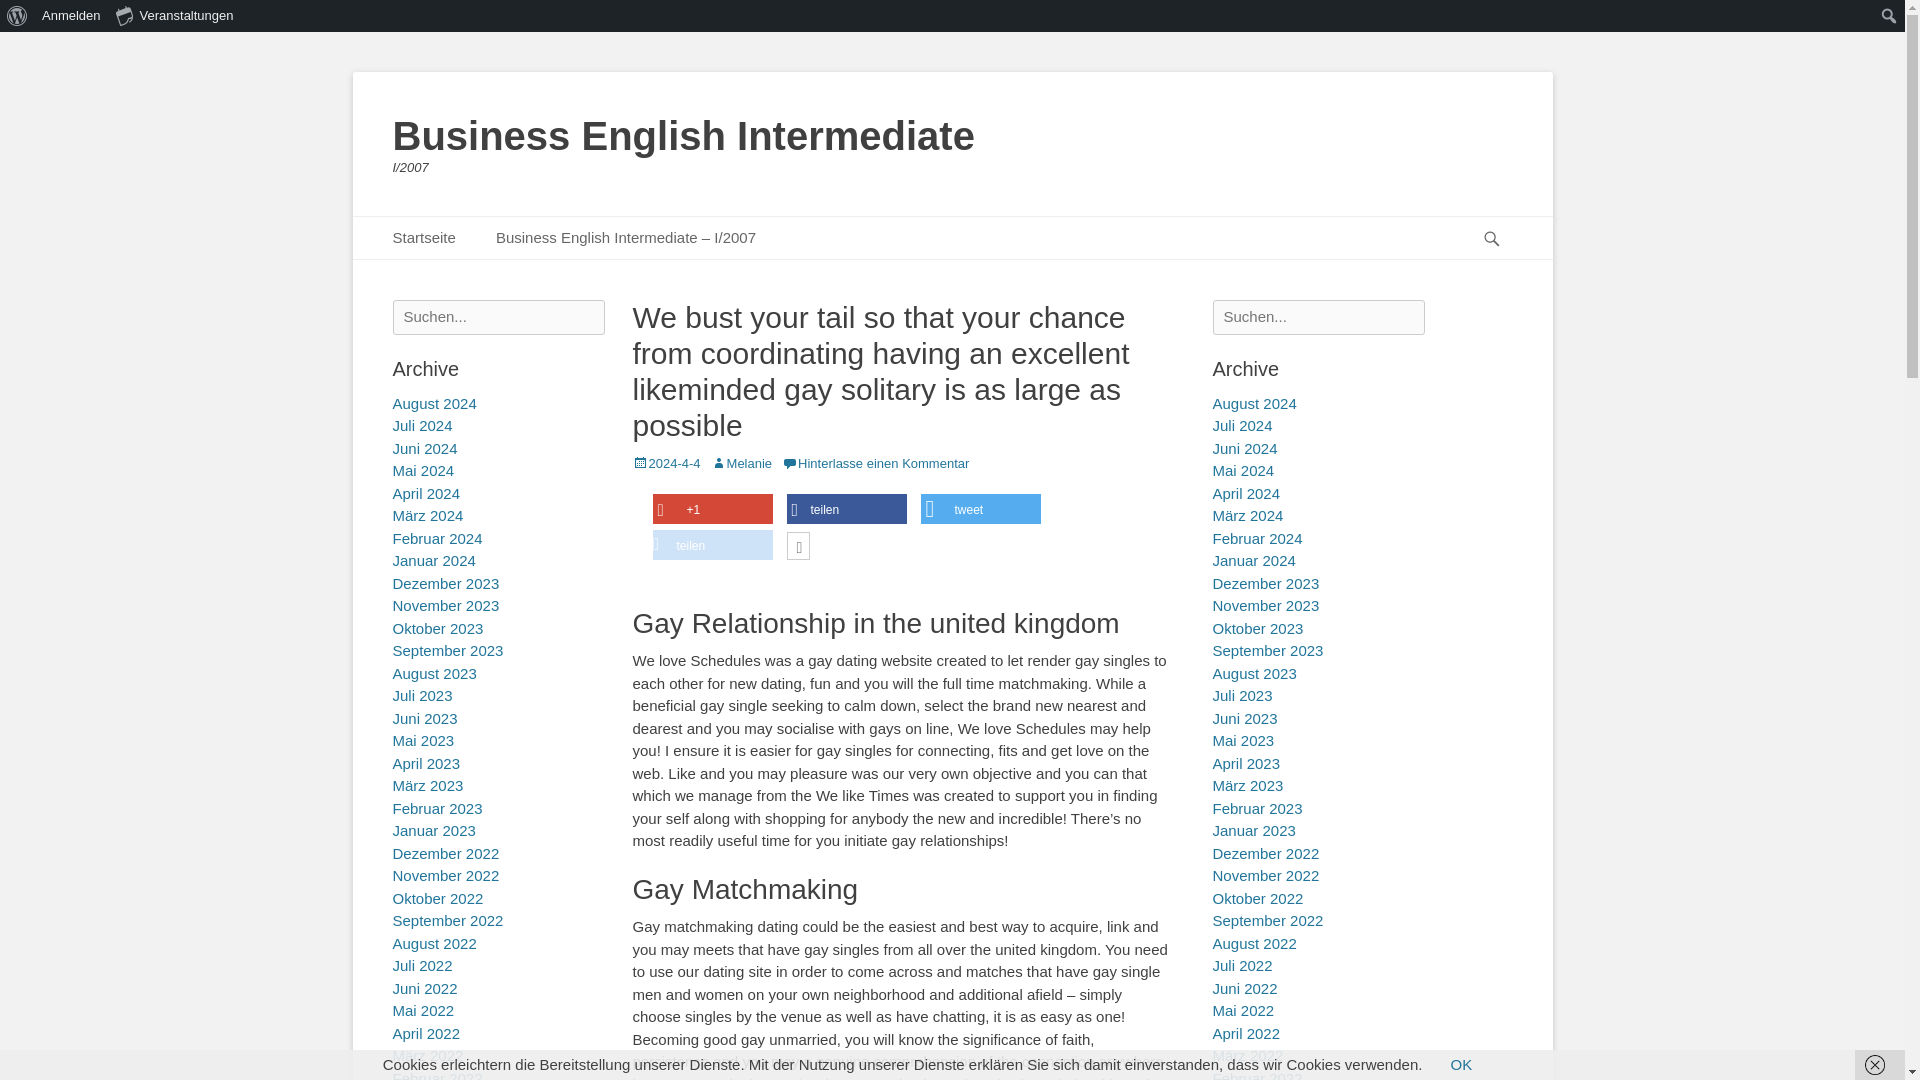 The width and height of the screenshot is (1920, 1080). Describe the element at coordinates (30, 12) in the screenshot. I see `Suche` at that location.